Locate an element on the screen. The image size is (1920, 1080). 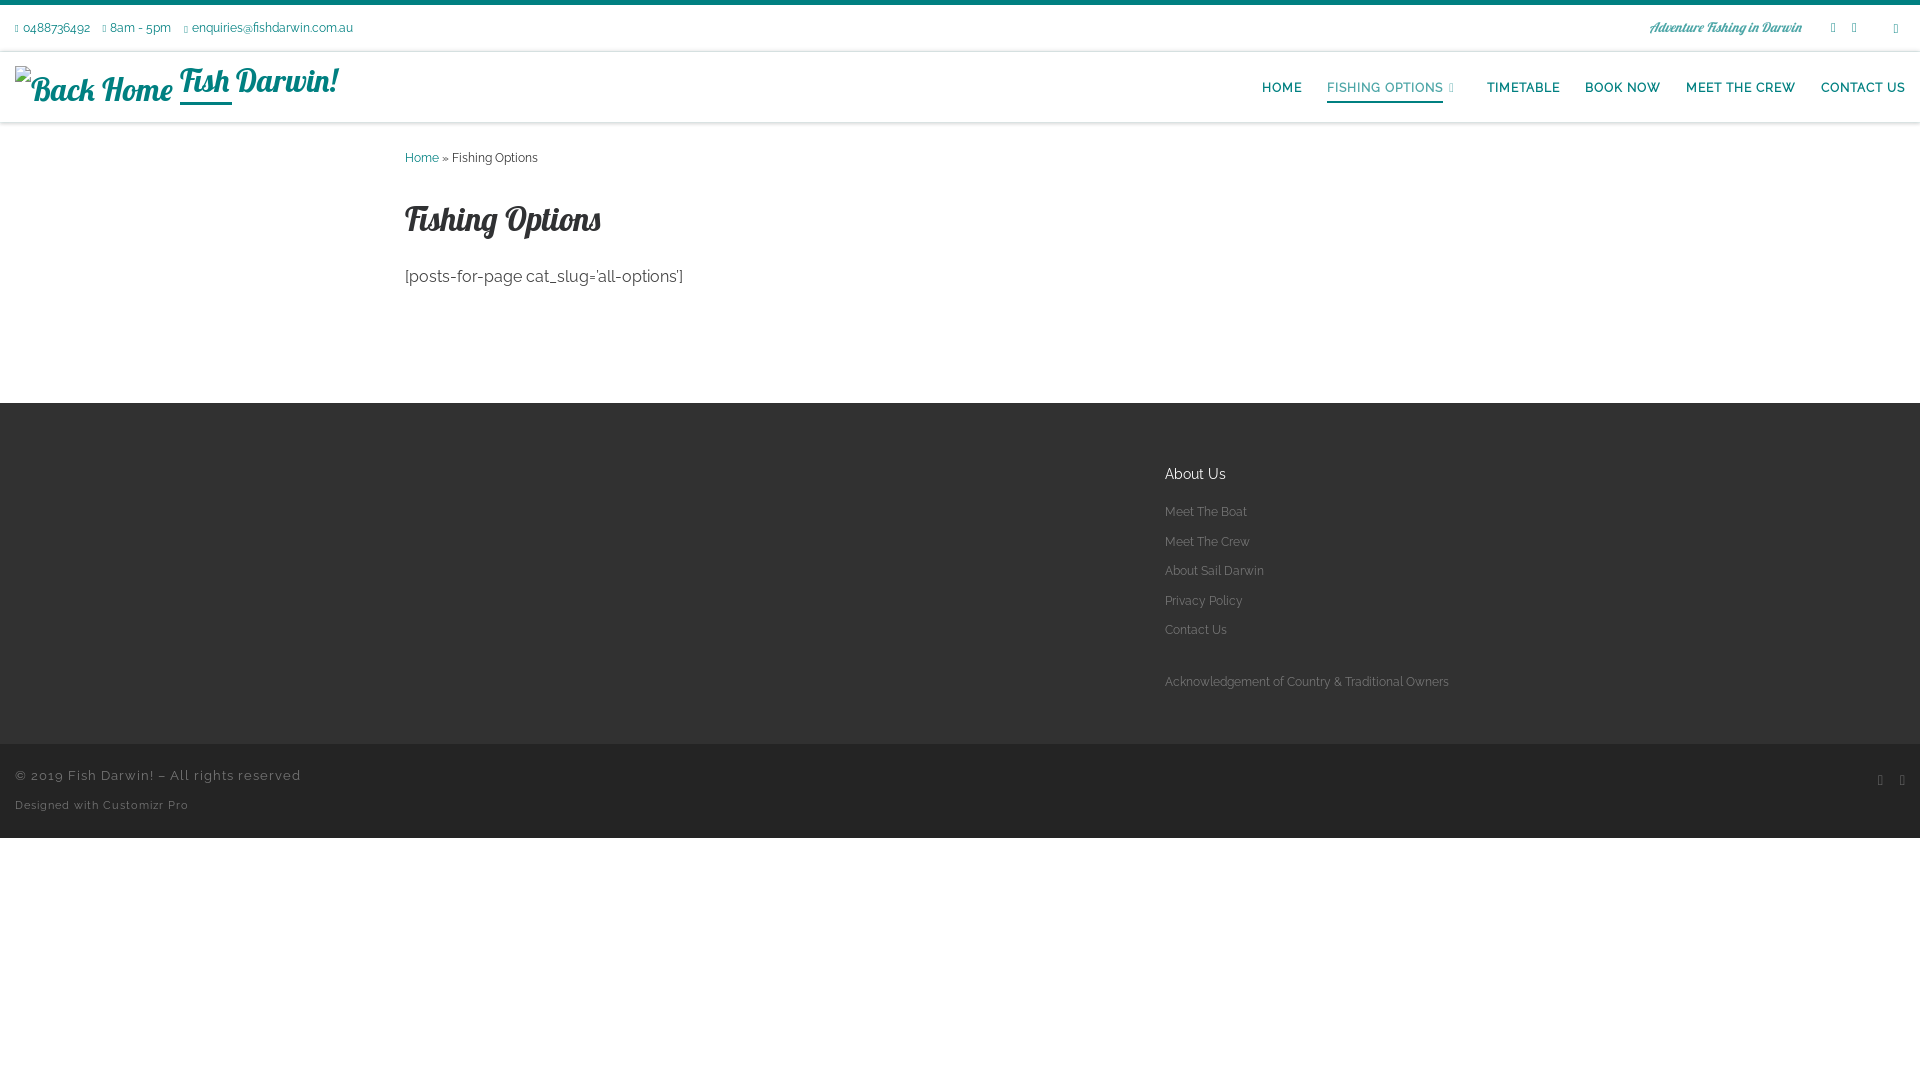
TIMETABLE is located at coordinates (1524, 88).